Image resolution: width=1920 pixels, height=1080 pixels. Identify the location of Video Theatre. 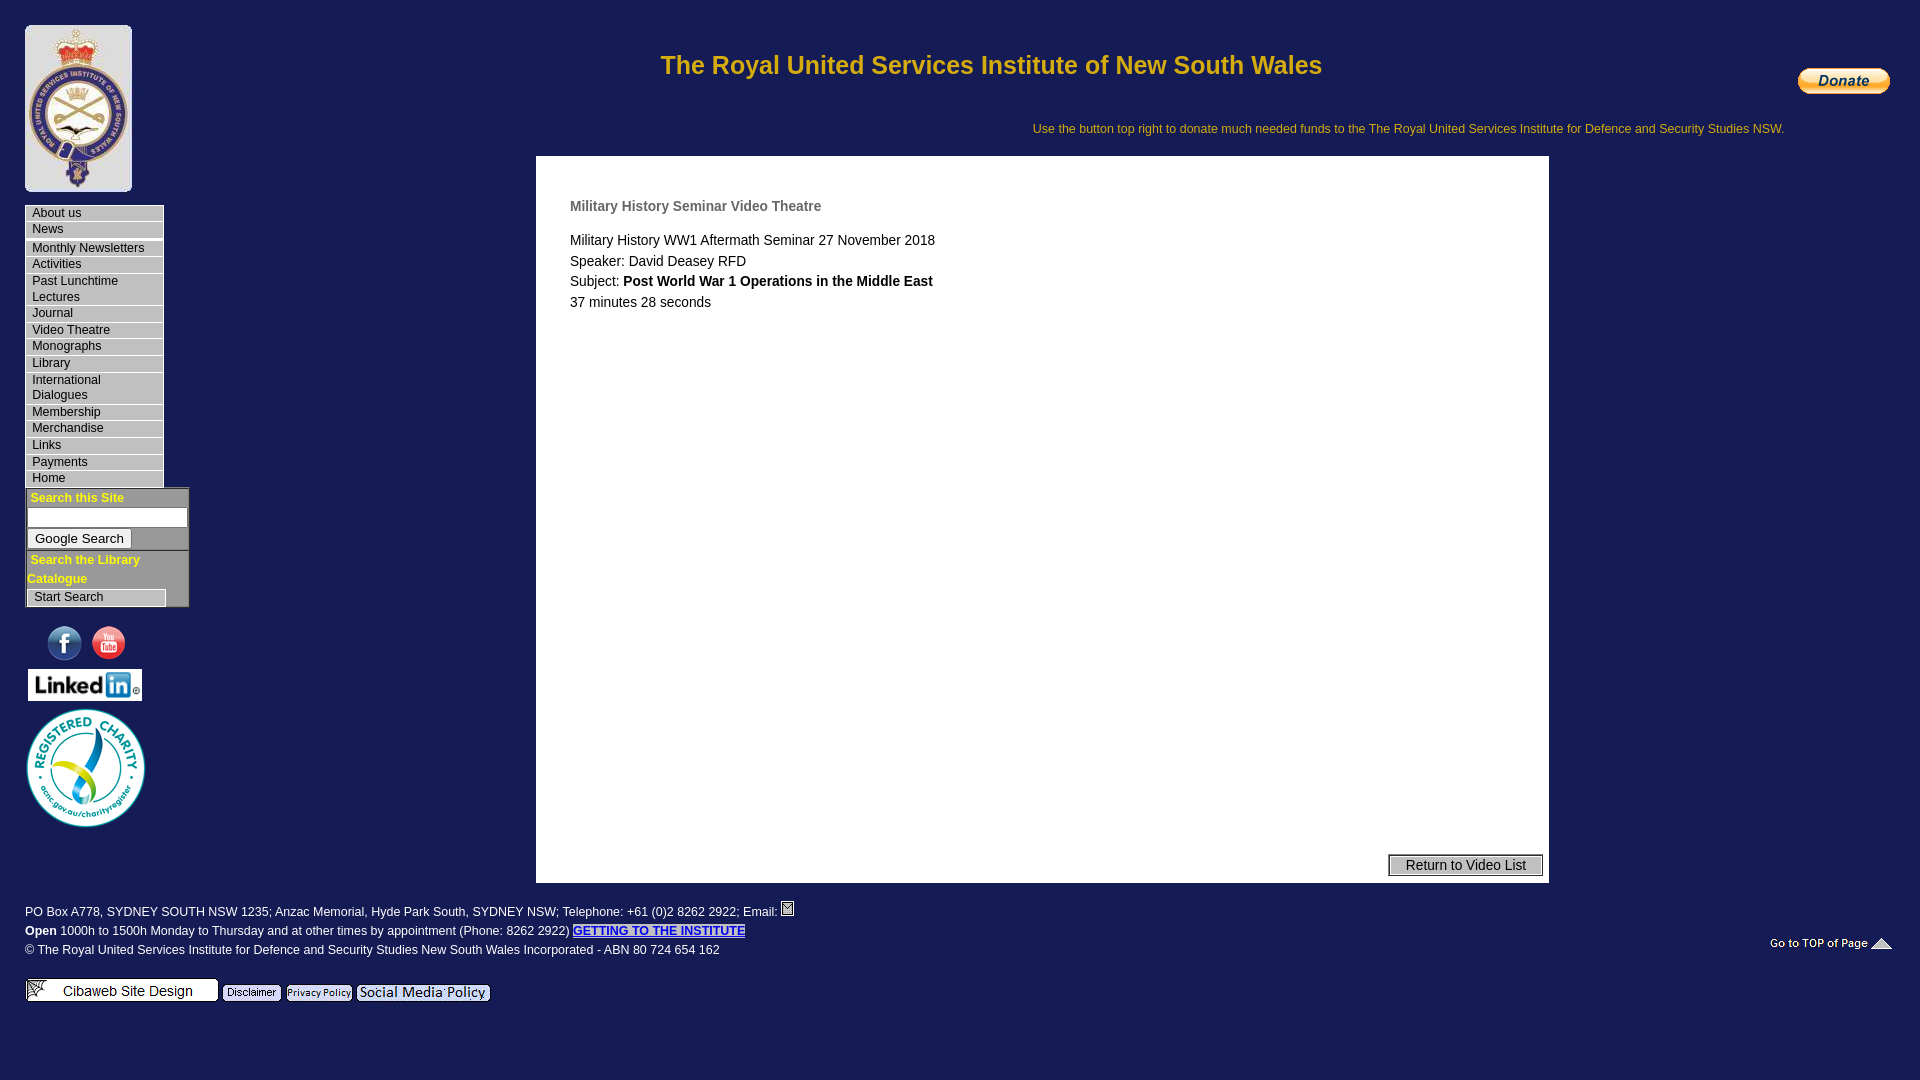
(94, 331).